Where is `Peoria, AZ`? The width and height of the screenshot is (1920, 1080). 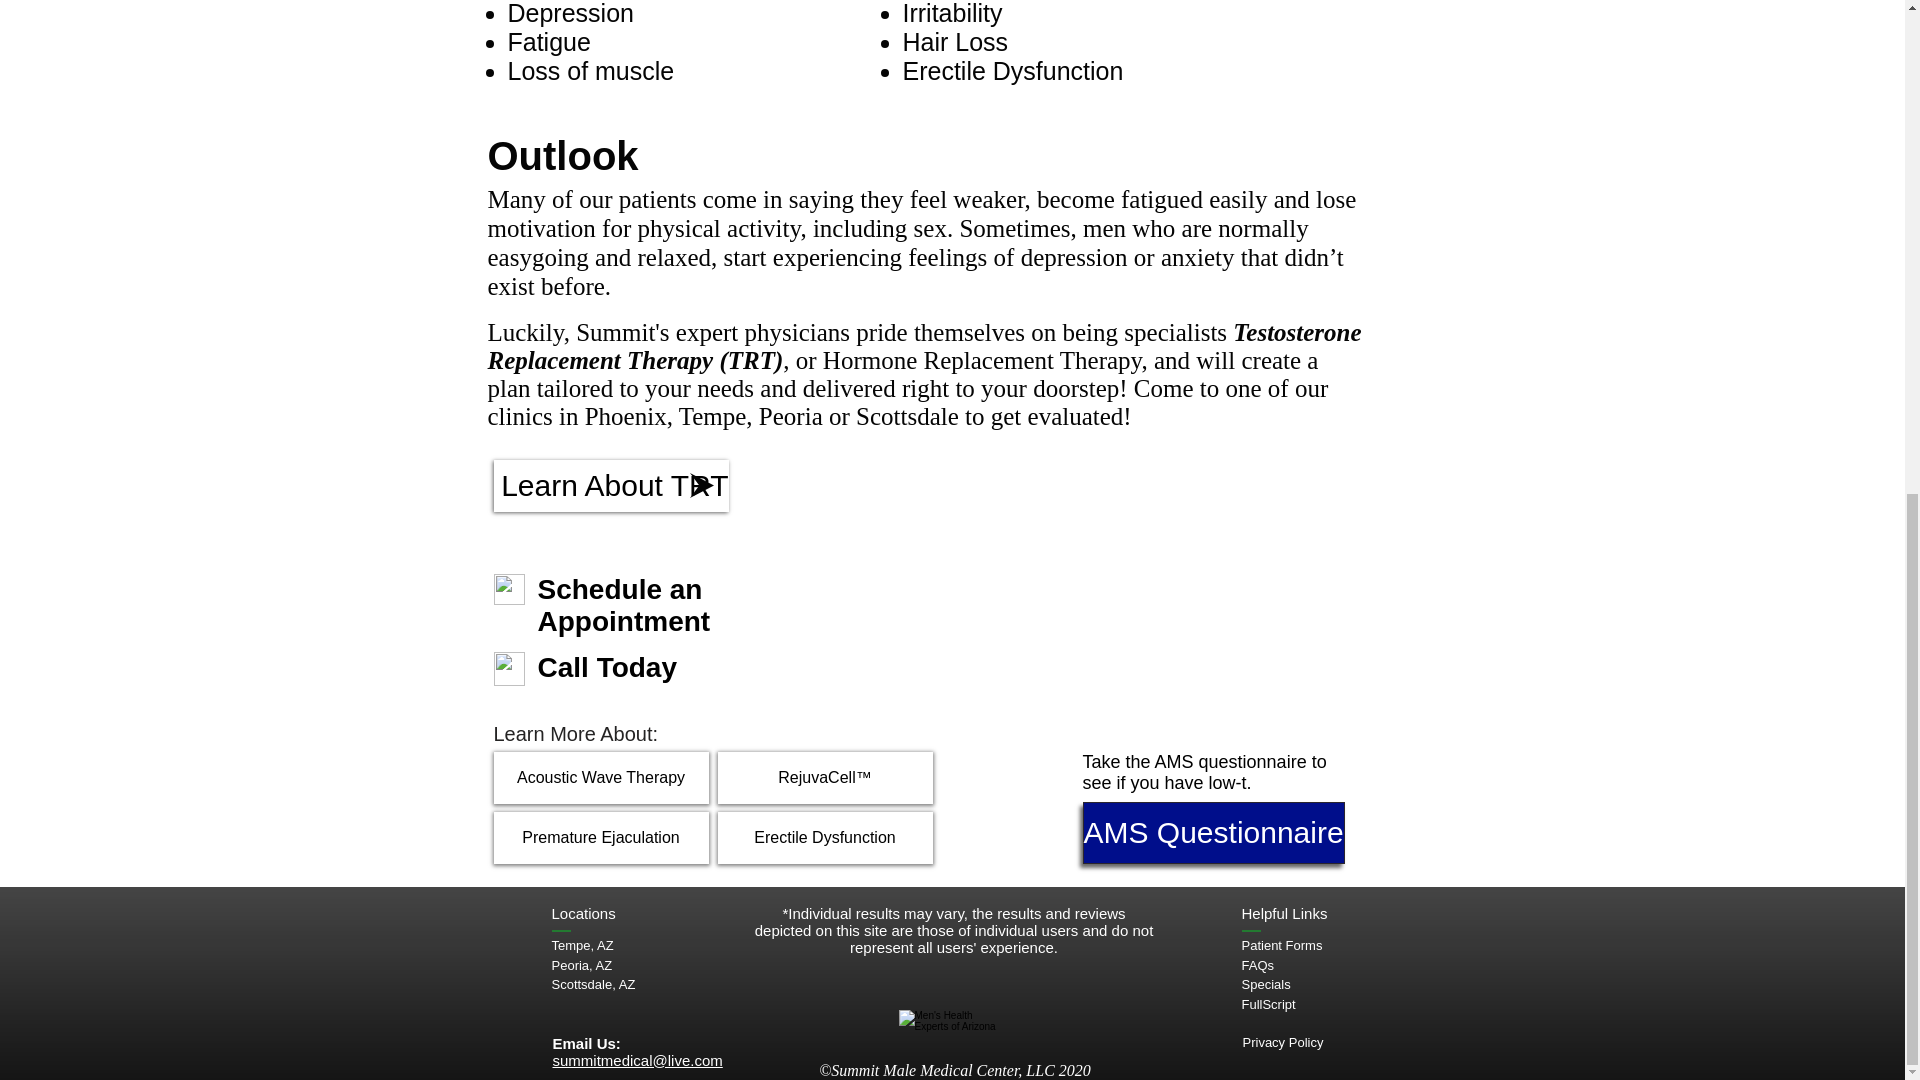 Peoria, AZ is located at coordinates (582, 965).